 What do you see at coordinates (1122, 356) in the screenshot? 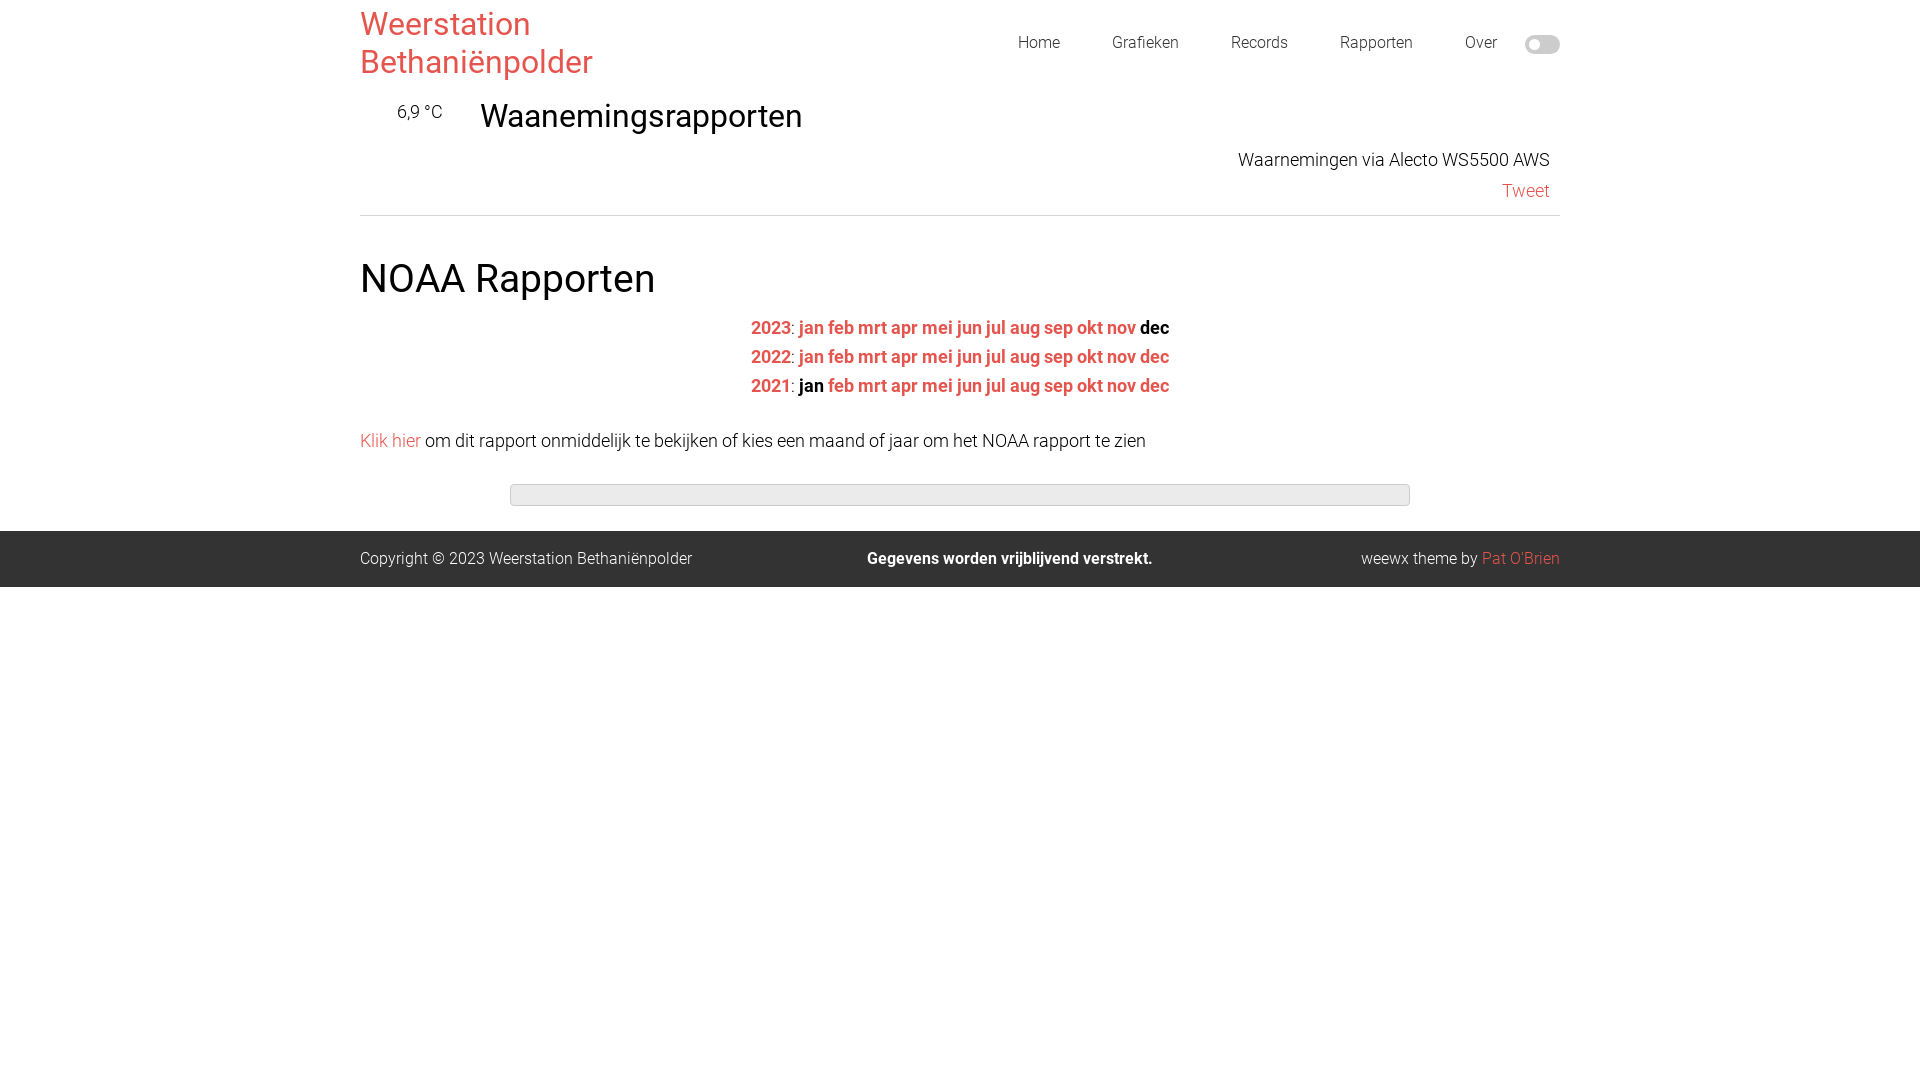
I see `nov` at bounding box center [1122, 356].